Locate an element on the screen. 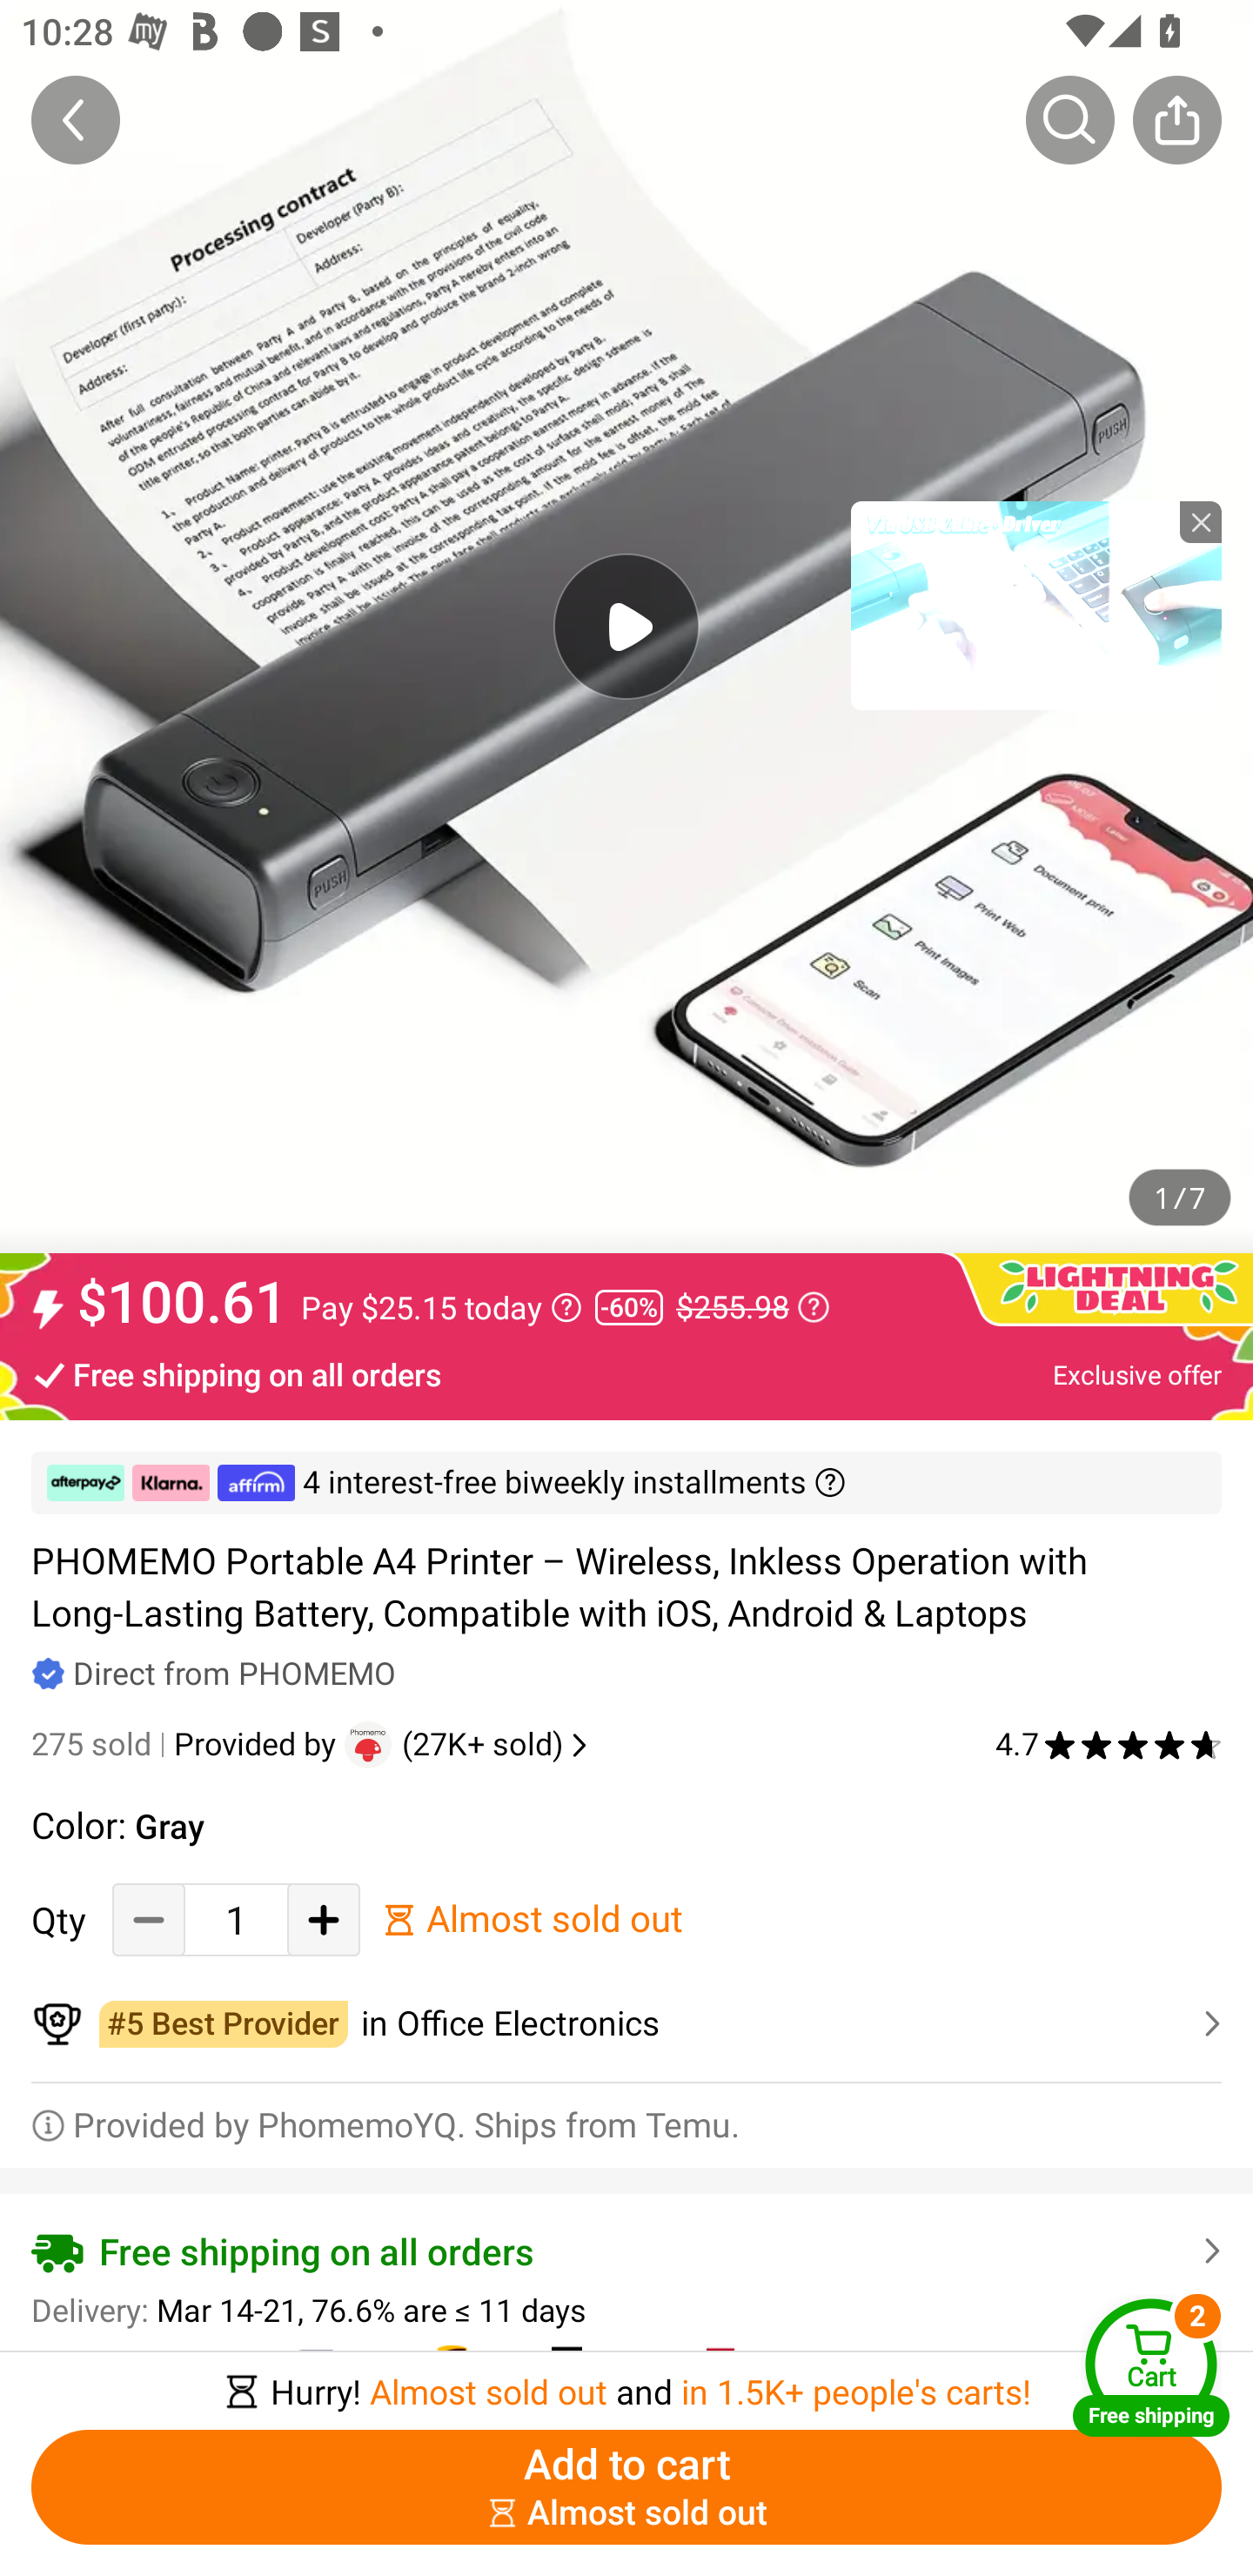 Image resolution: width=1253 pixels, height=2576 pixels. 4.7 is located at coordinates (1109, 1744).